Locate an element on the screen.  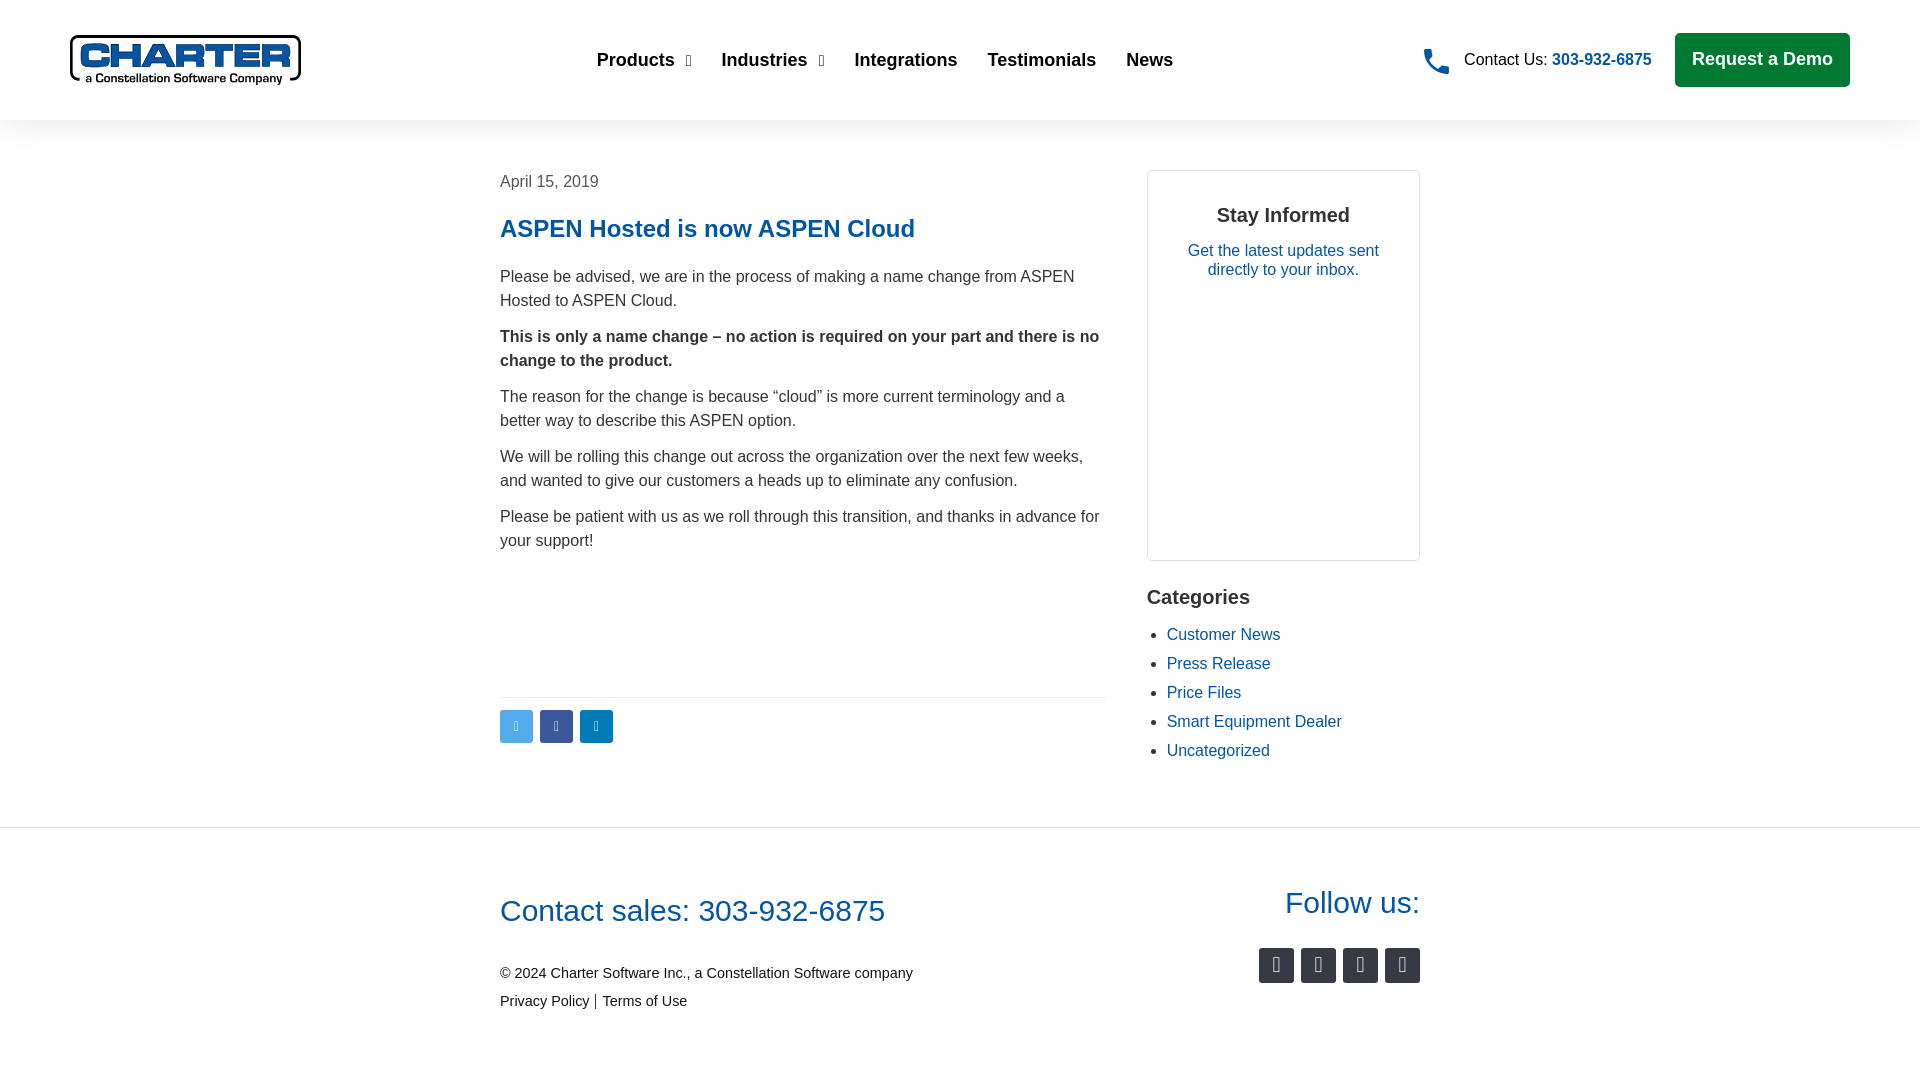
Testimonials is located at coordinates (1041, 59).